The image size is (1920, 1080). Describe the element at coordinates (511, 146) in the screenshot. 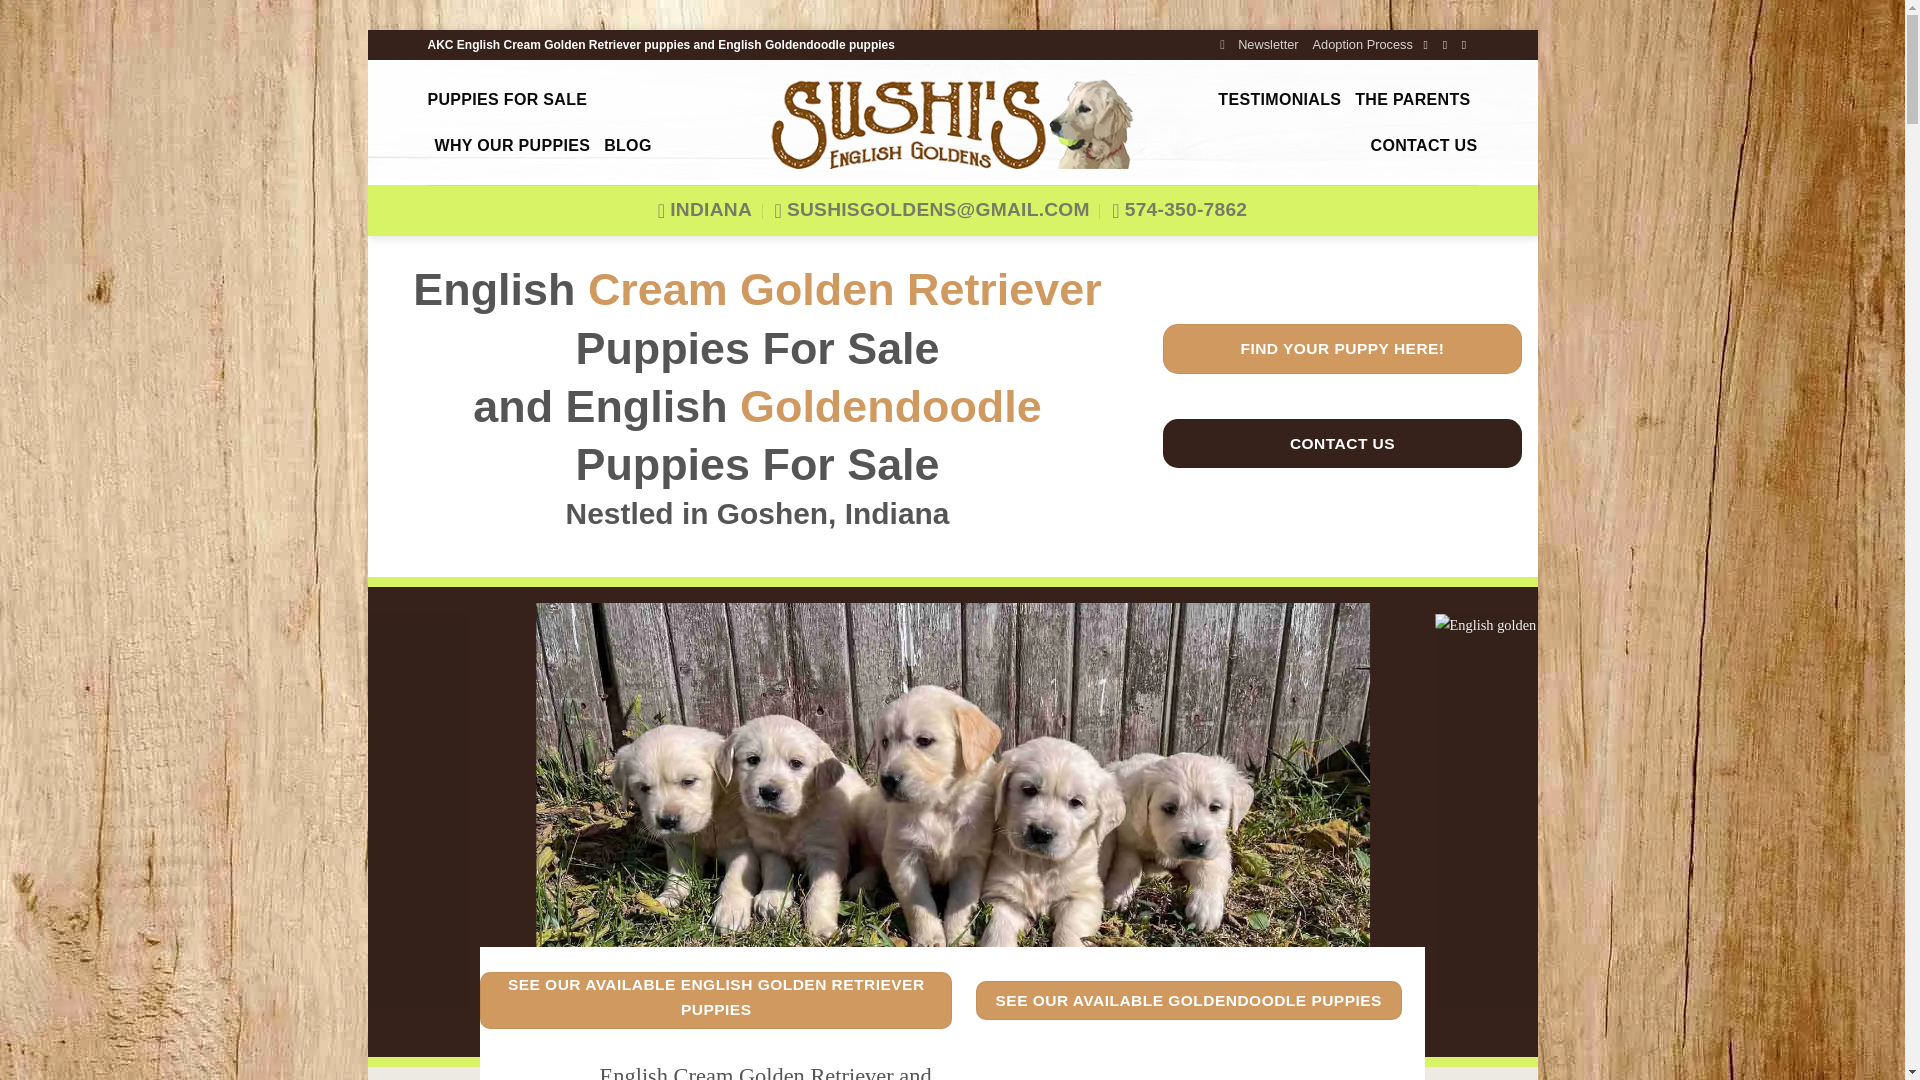

I see `WHY OUR PUPPIES` at that location.